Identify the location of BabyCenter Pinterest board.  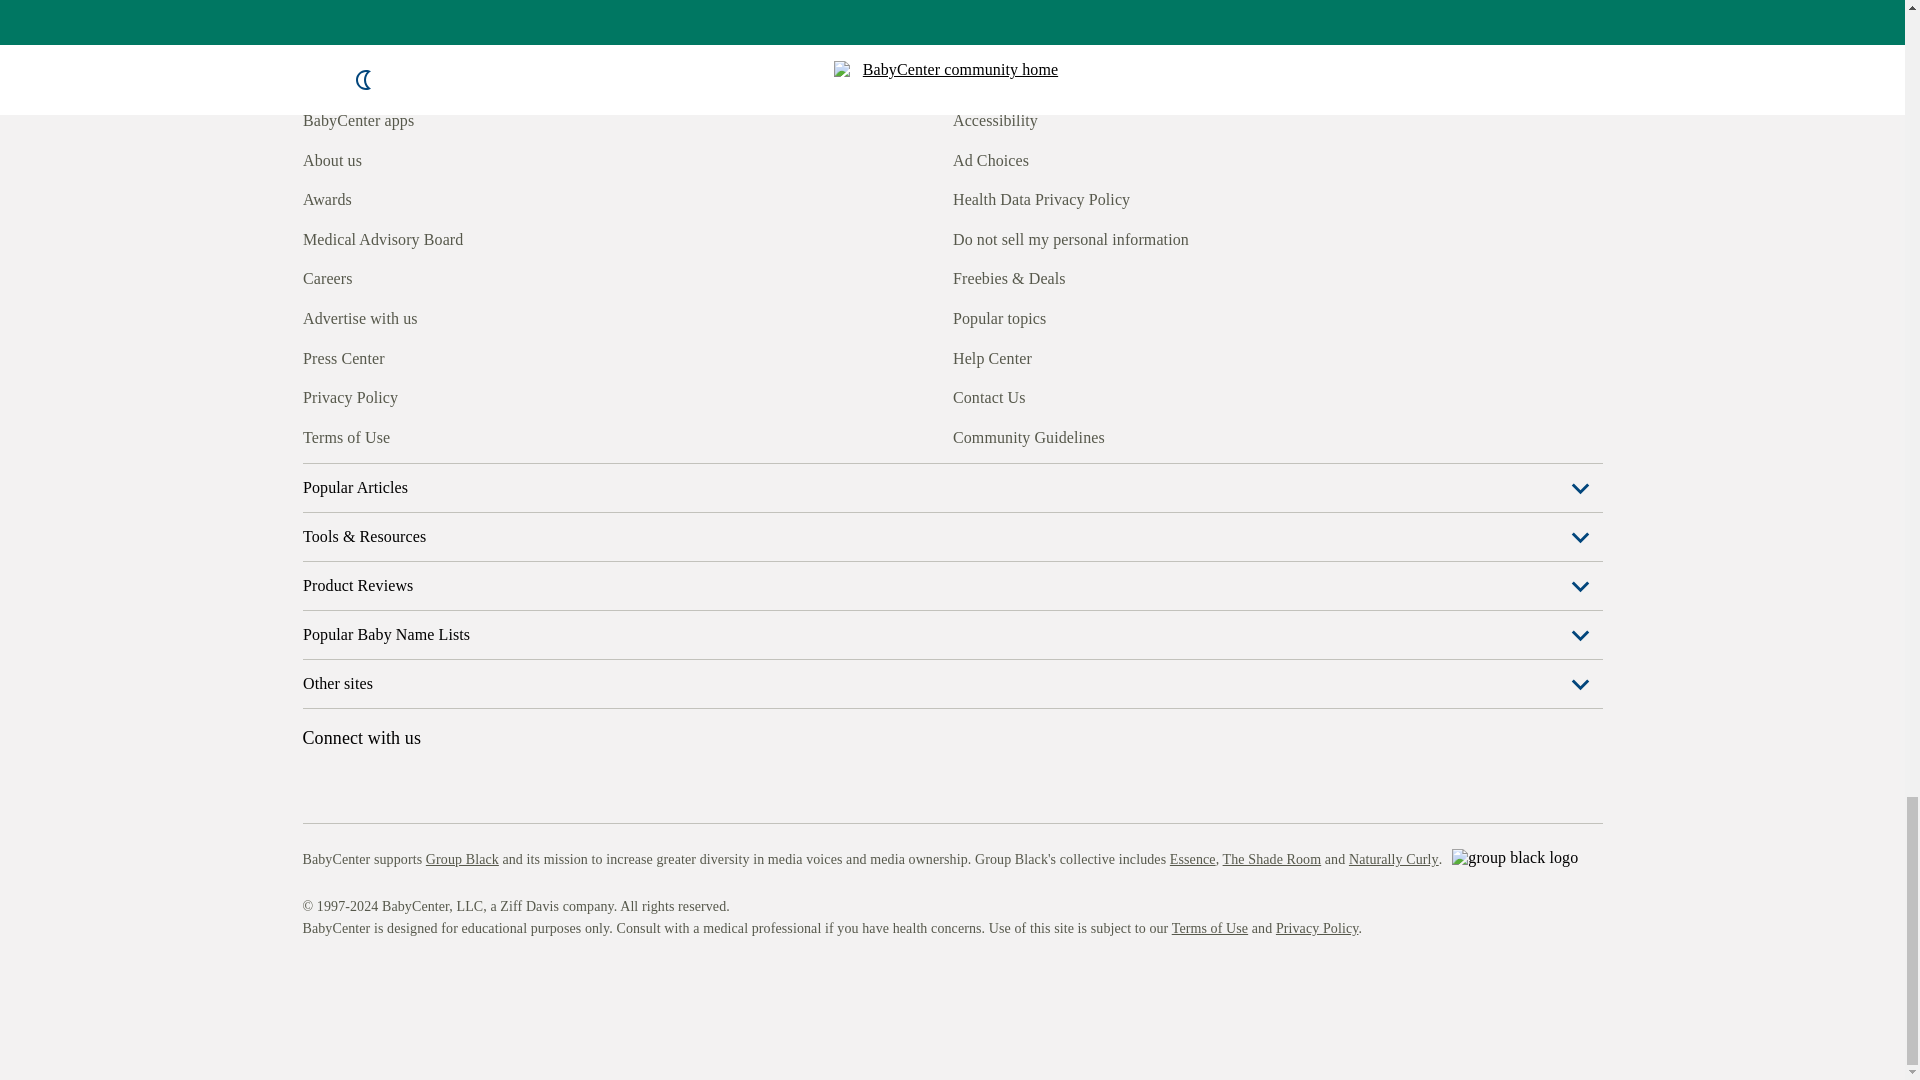
(408, 435).